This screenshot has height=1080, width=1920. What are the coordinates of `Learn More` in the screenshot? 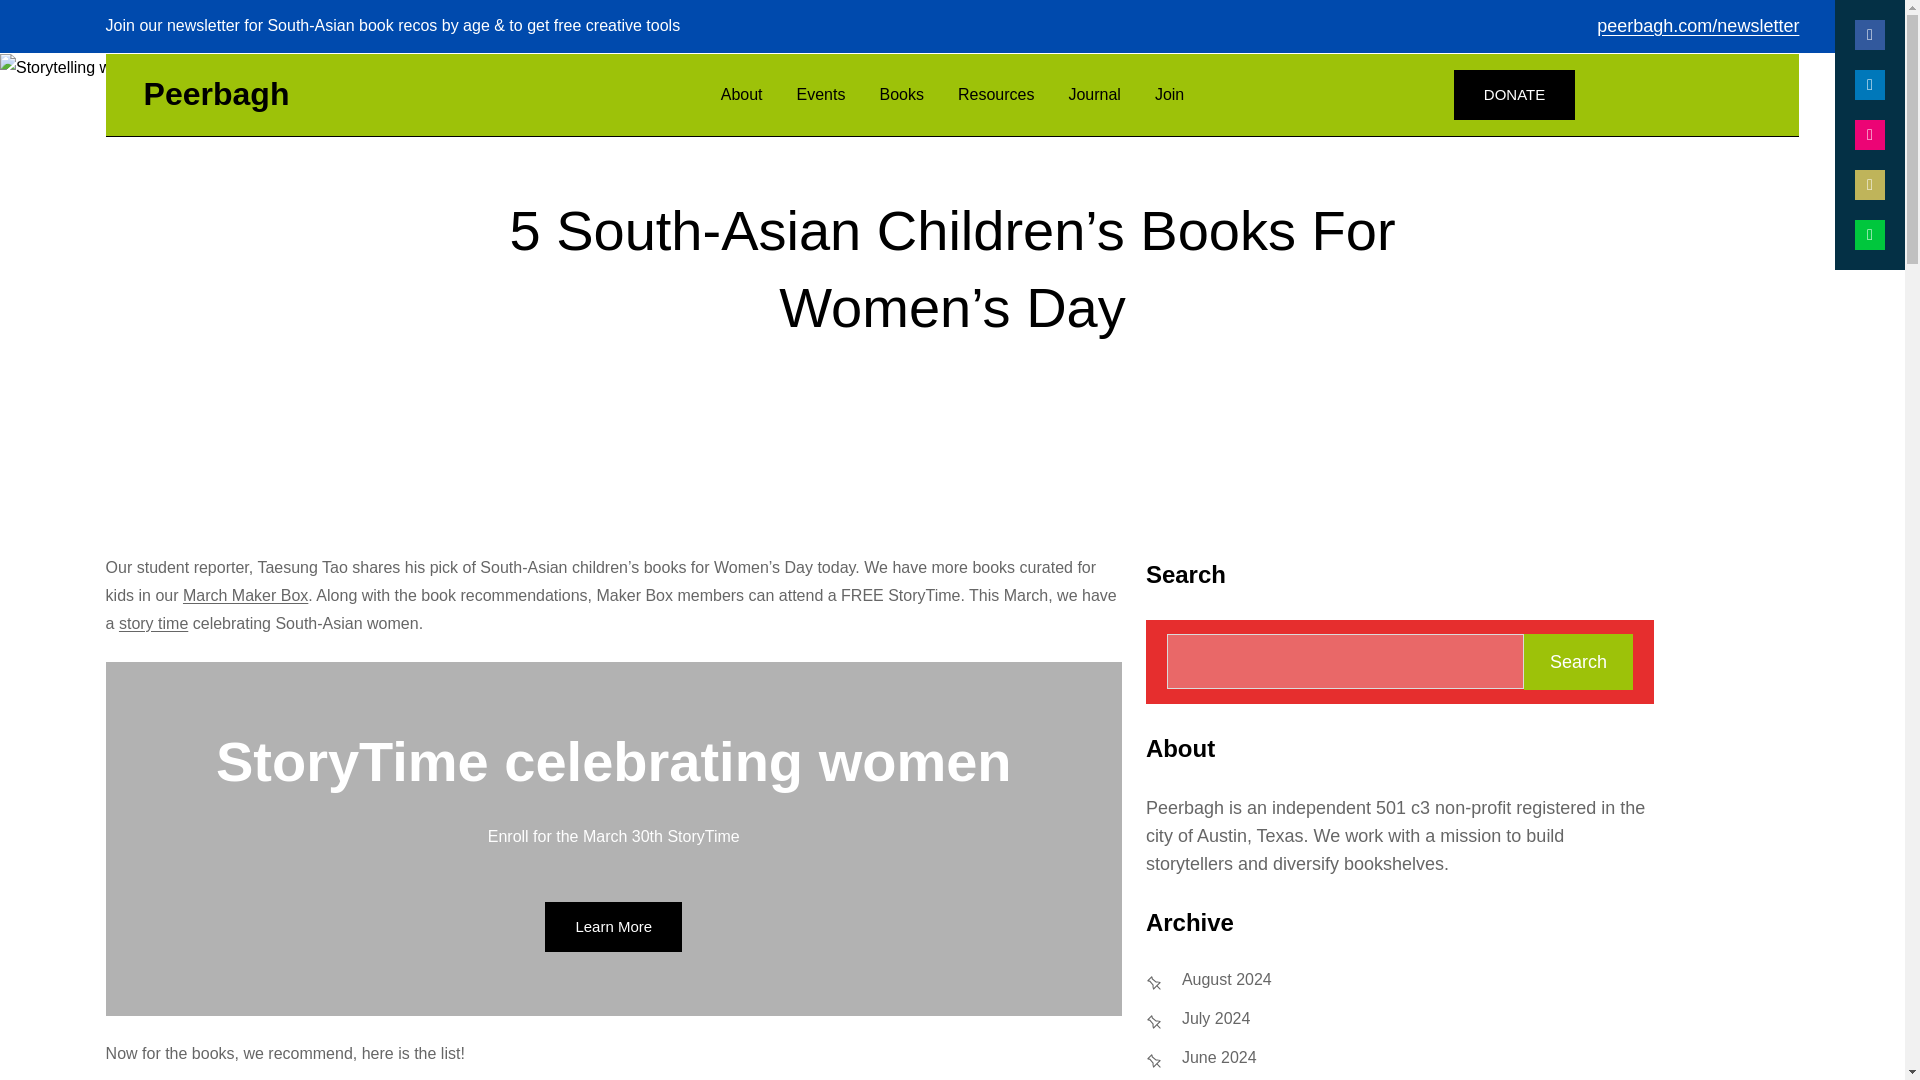 It's located at (613, 926).